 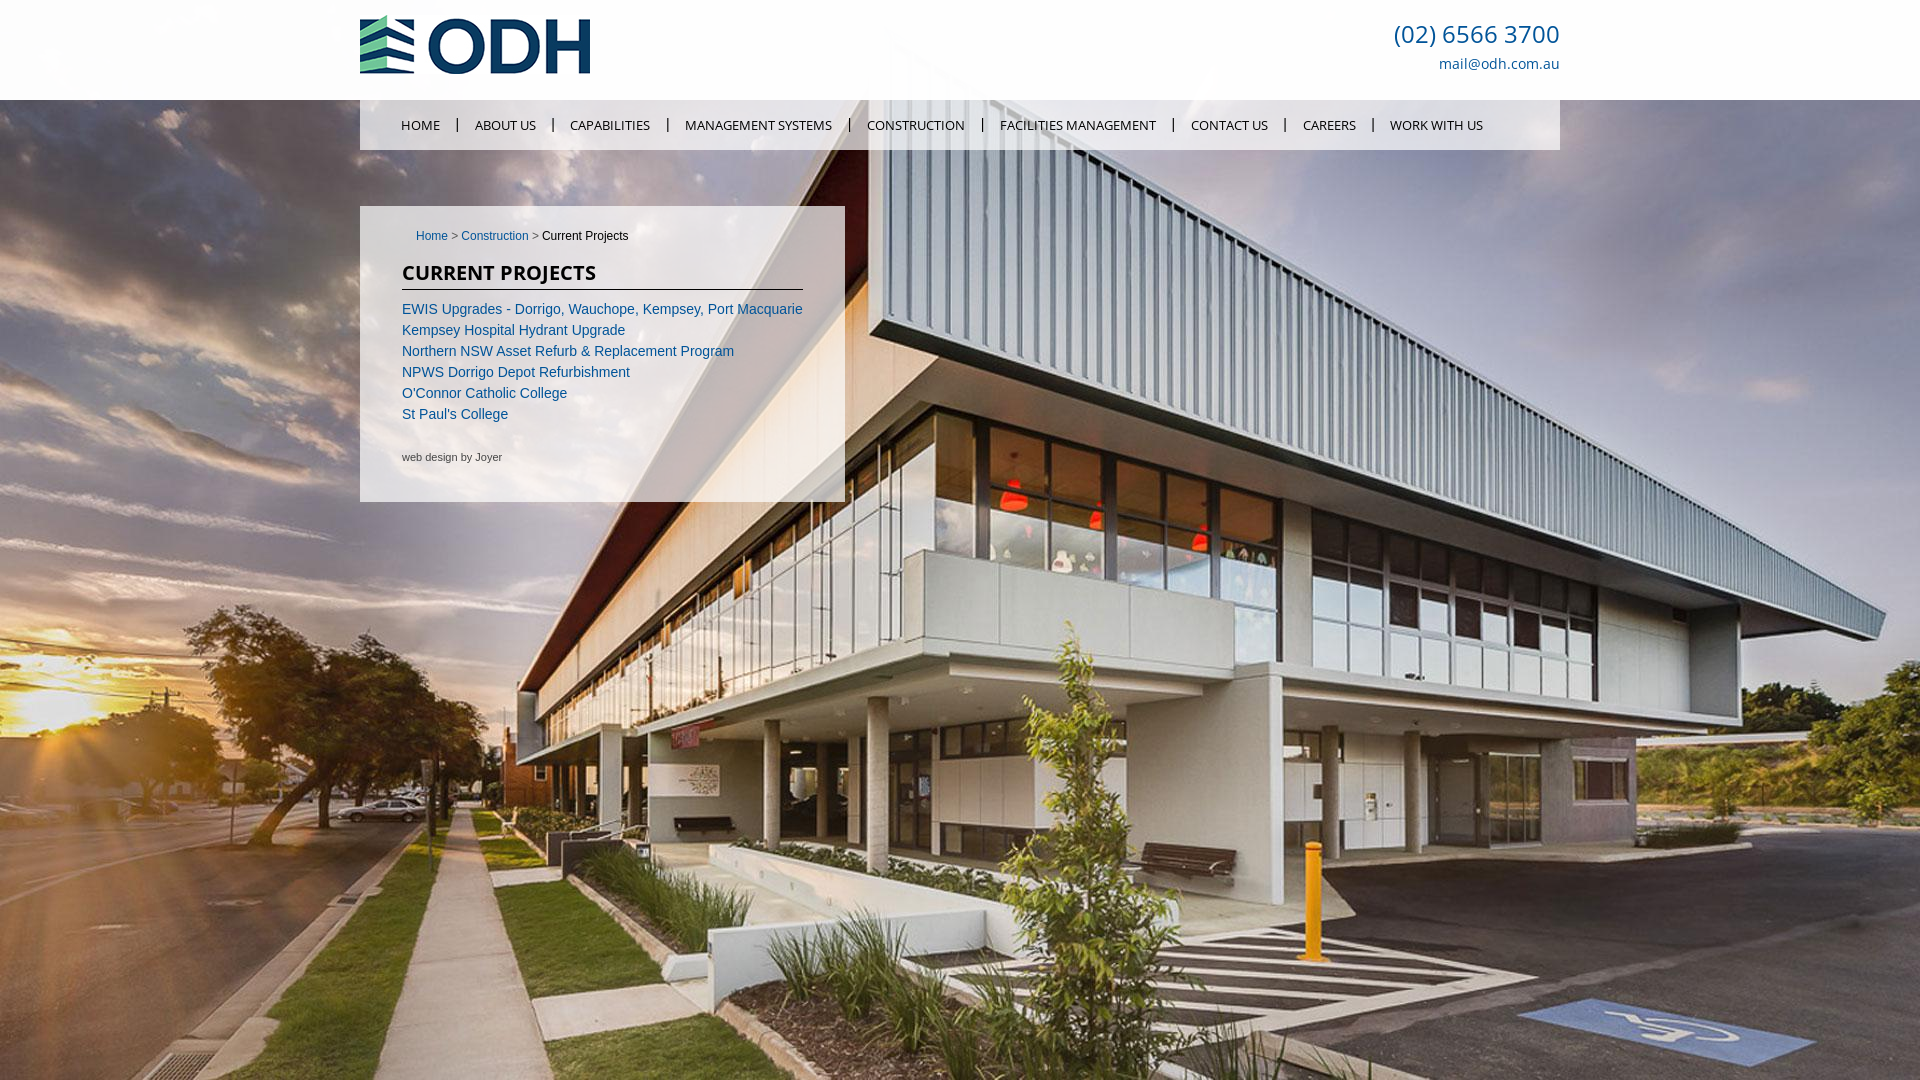 I want to click on Home, so click(x=475, y=69).